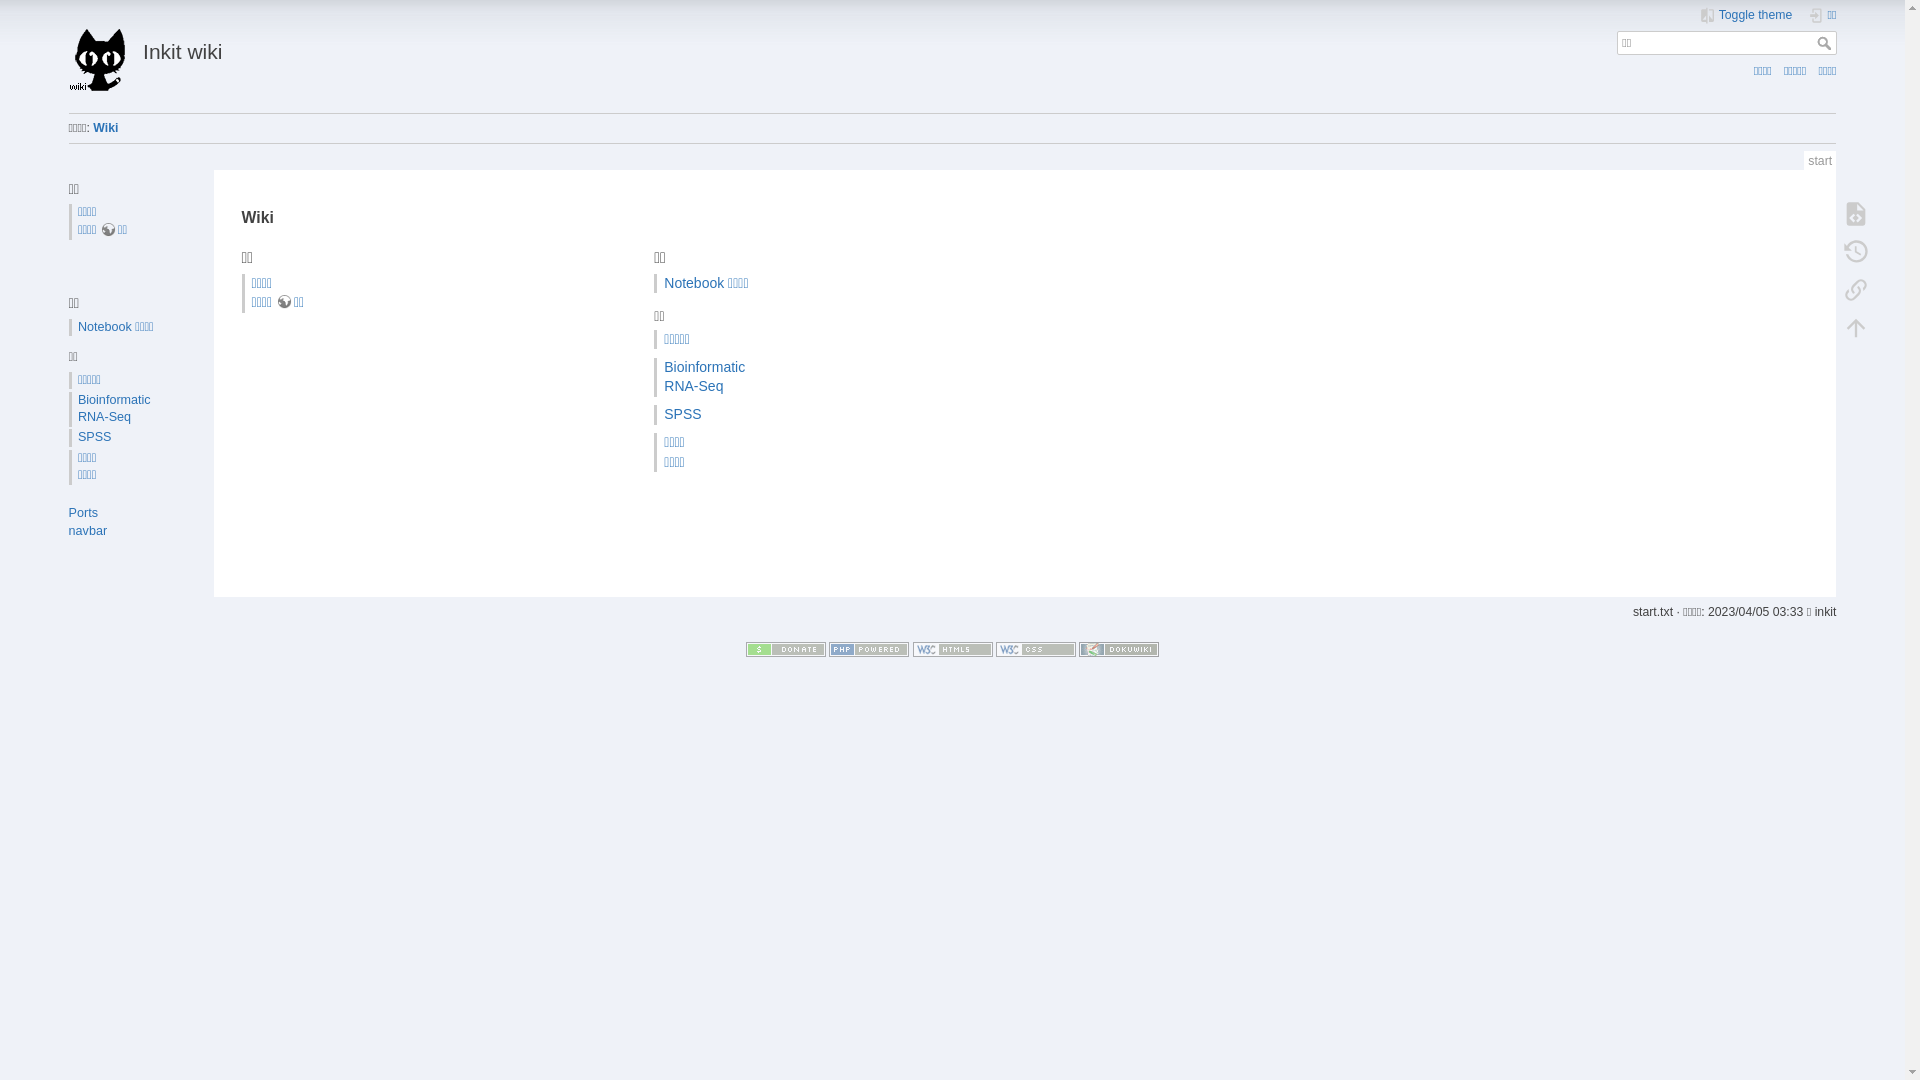 Image resolution: width=1920 pixels, height=1080 pixels. I want to click on Valid HTML5, so click(952, 649).